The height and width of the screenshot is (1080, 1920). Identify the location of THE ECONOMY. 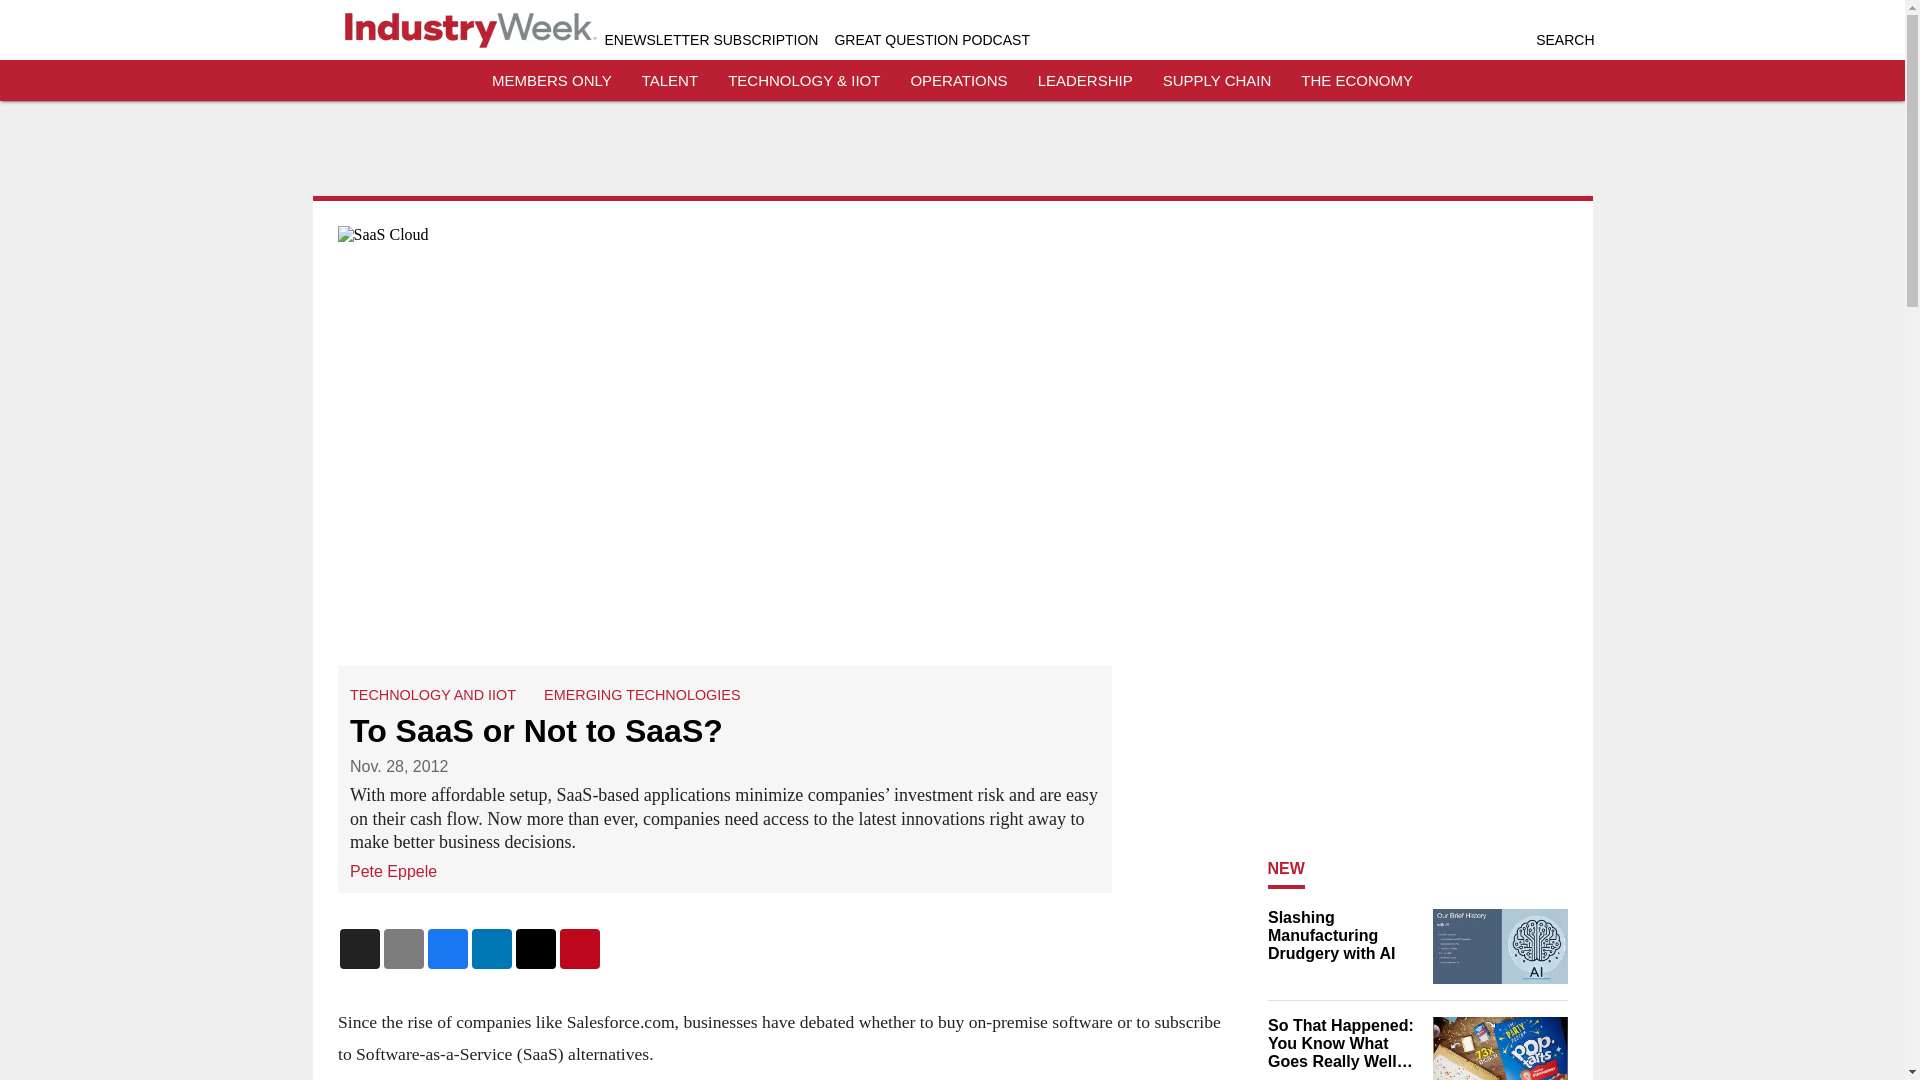
(1357, 80).